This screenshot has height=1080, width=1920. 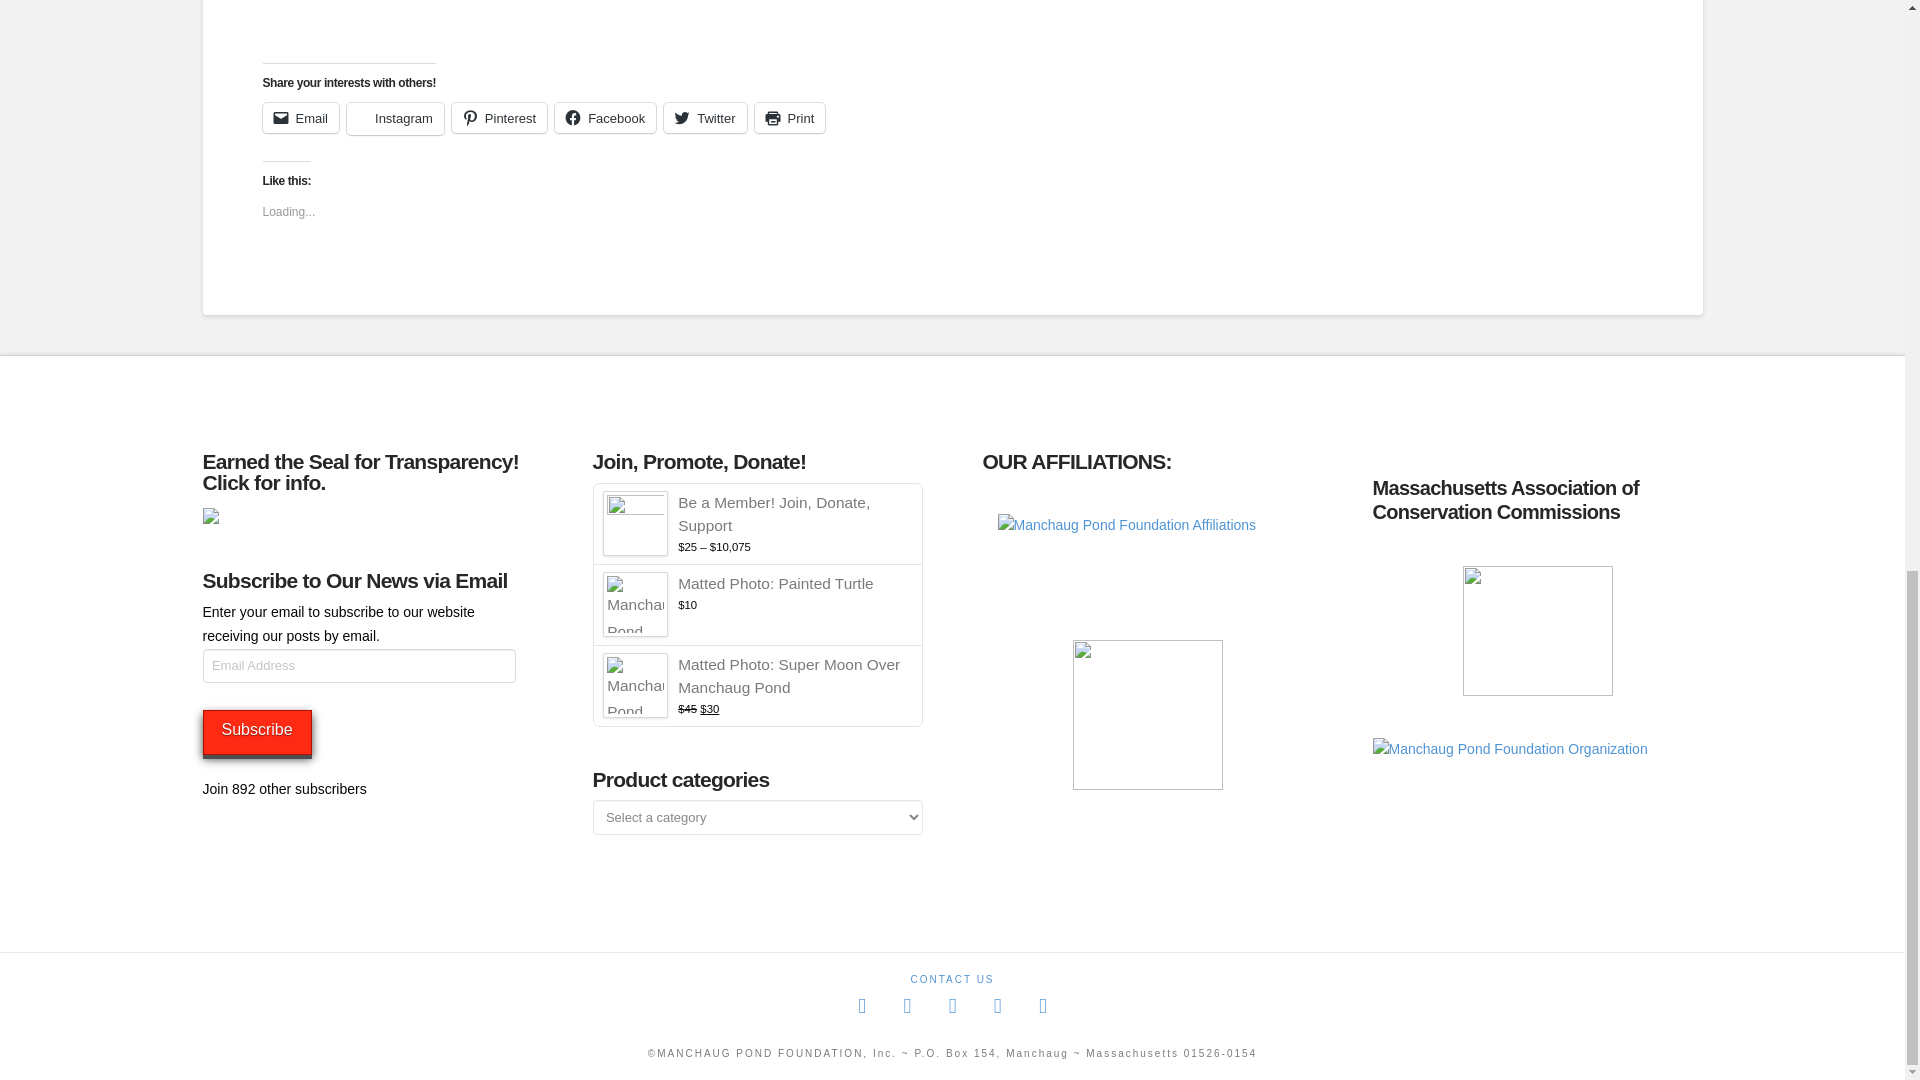 What do you see at coordinates (395, 118) in the screenshot?
I see `Click to share on Instagram` at bounding box center [395, 118].